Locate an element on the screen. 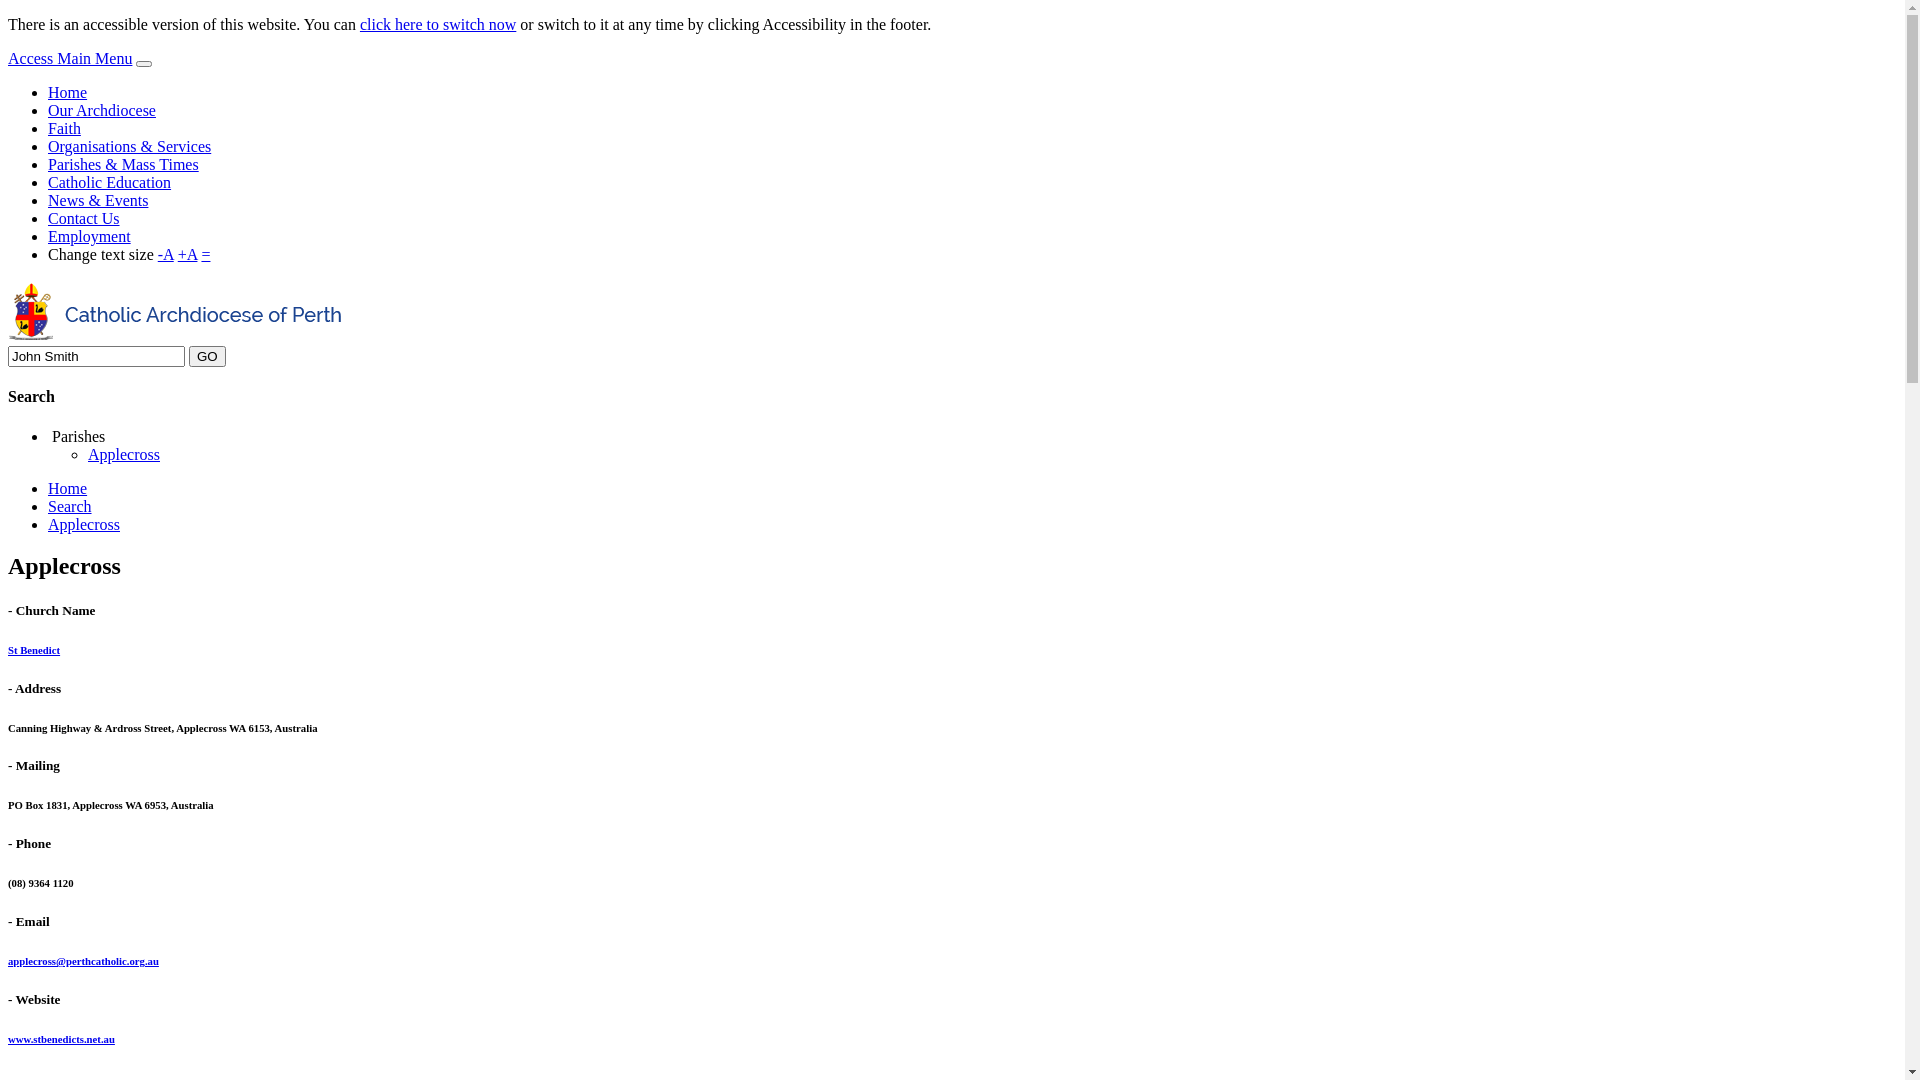  Access Main Menu is located at coordinates (70, 58).